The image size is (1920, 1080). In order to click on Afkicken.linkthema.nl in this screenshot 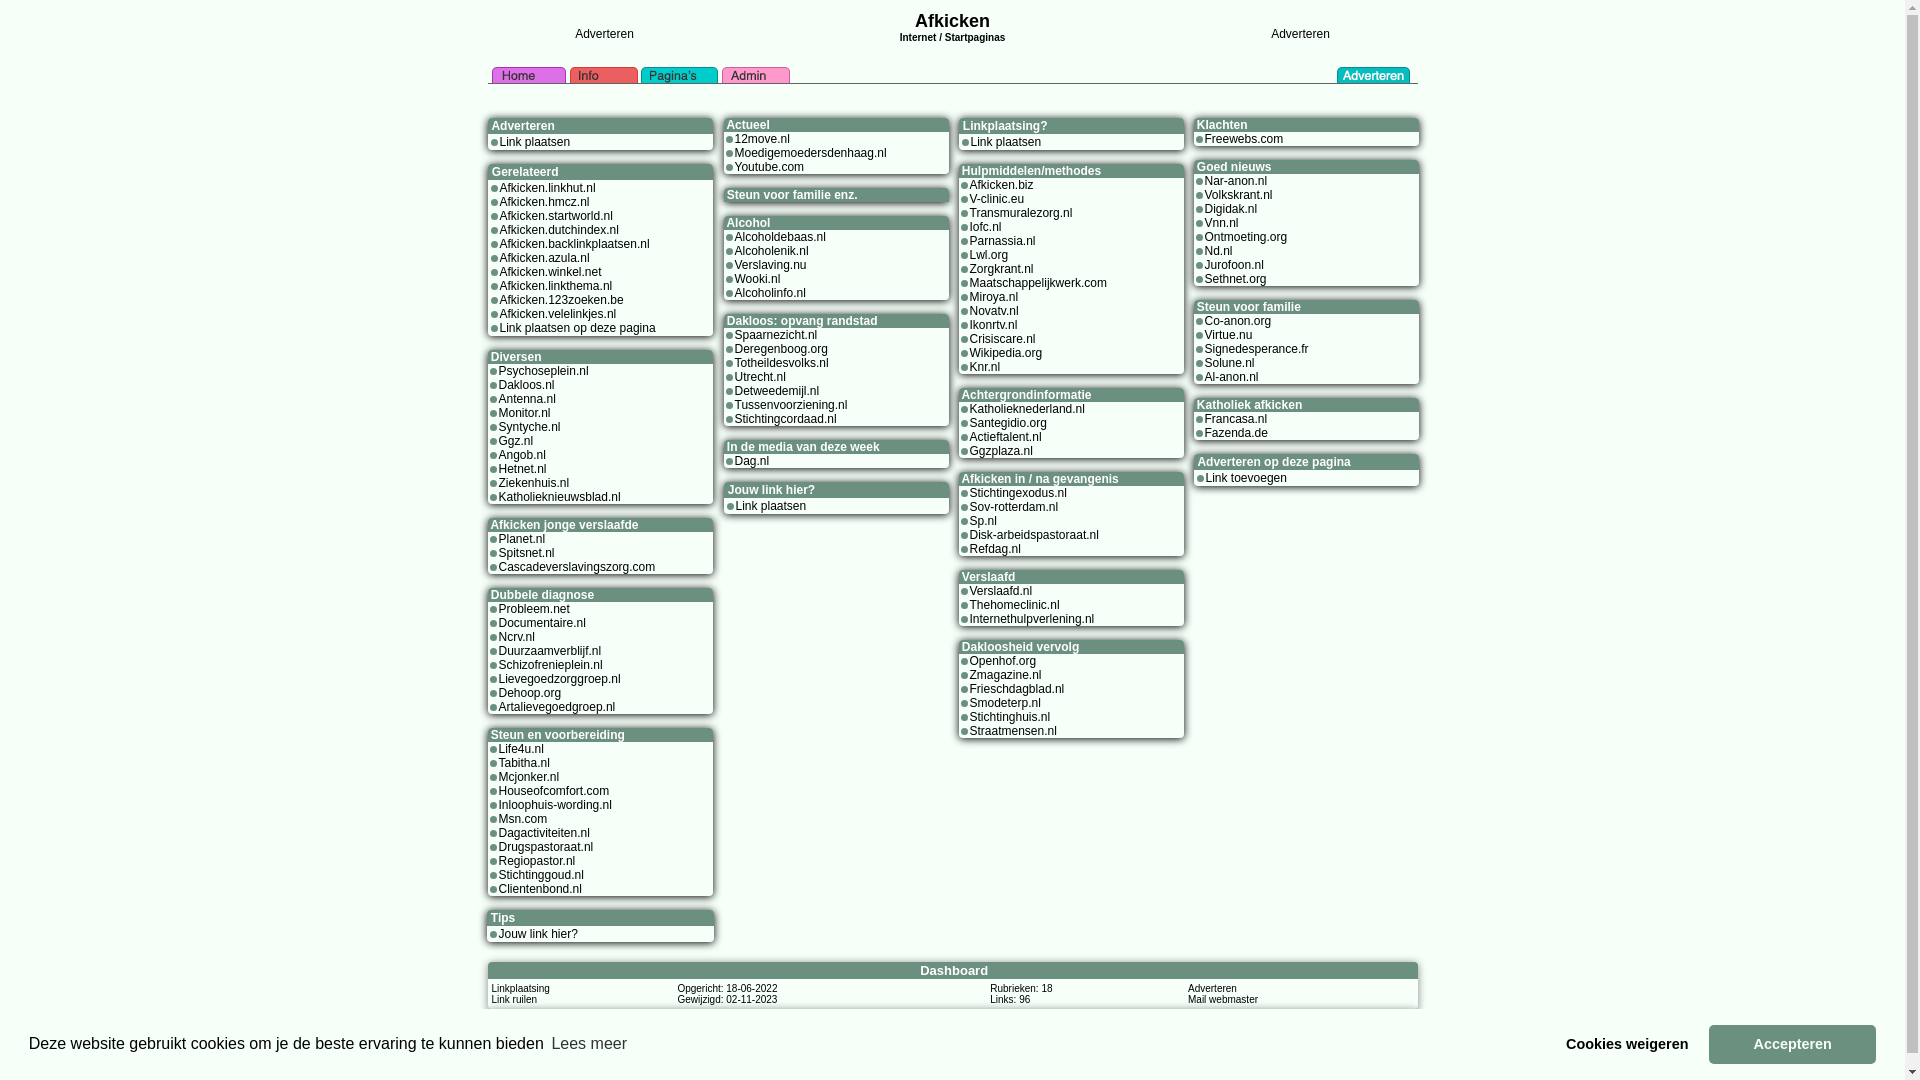, I will do `click(556, 286)`.